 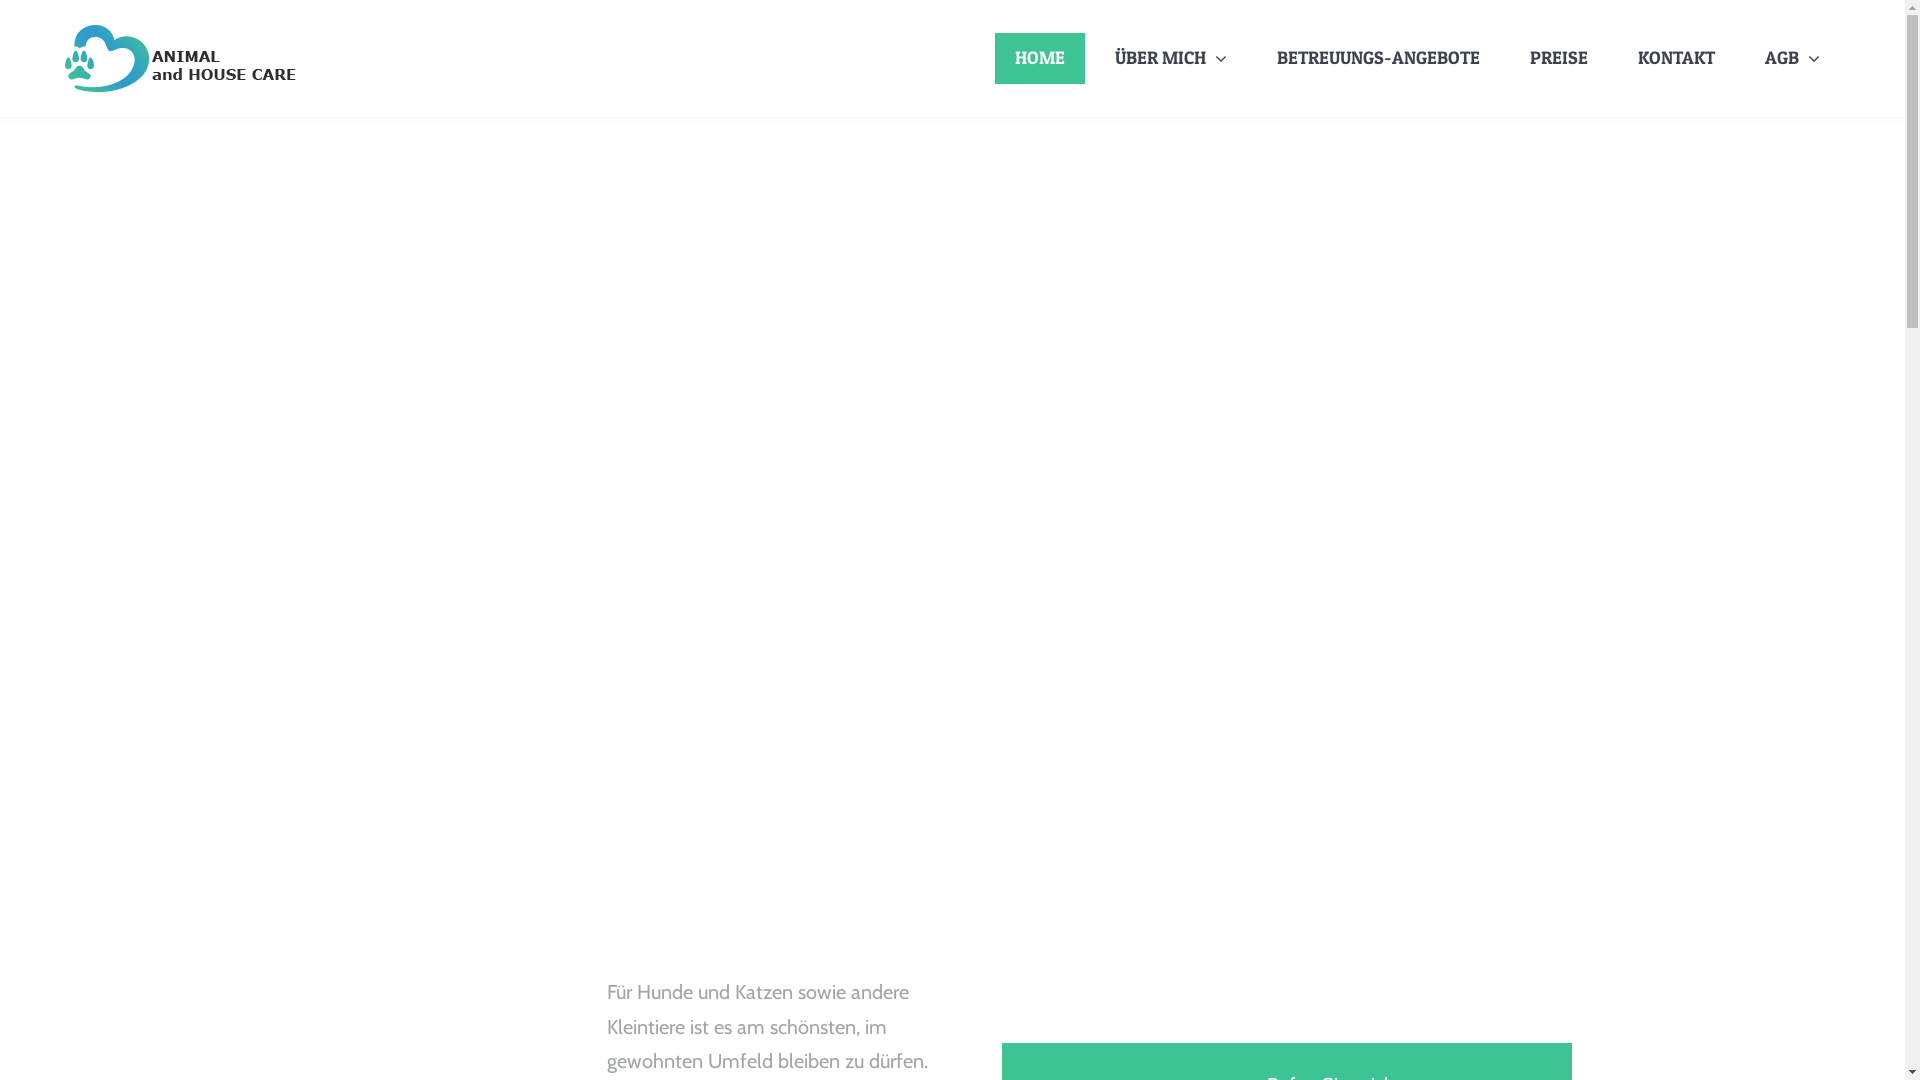 I want to click on HOME, so click(x=1040, y=58).